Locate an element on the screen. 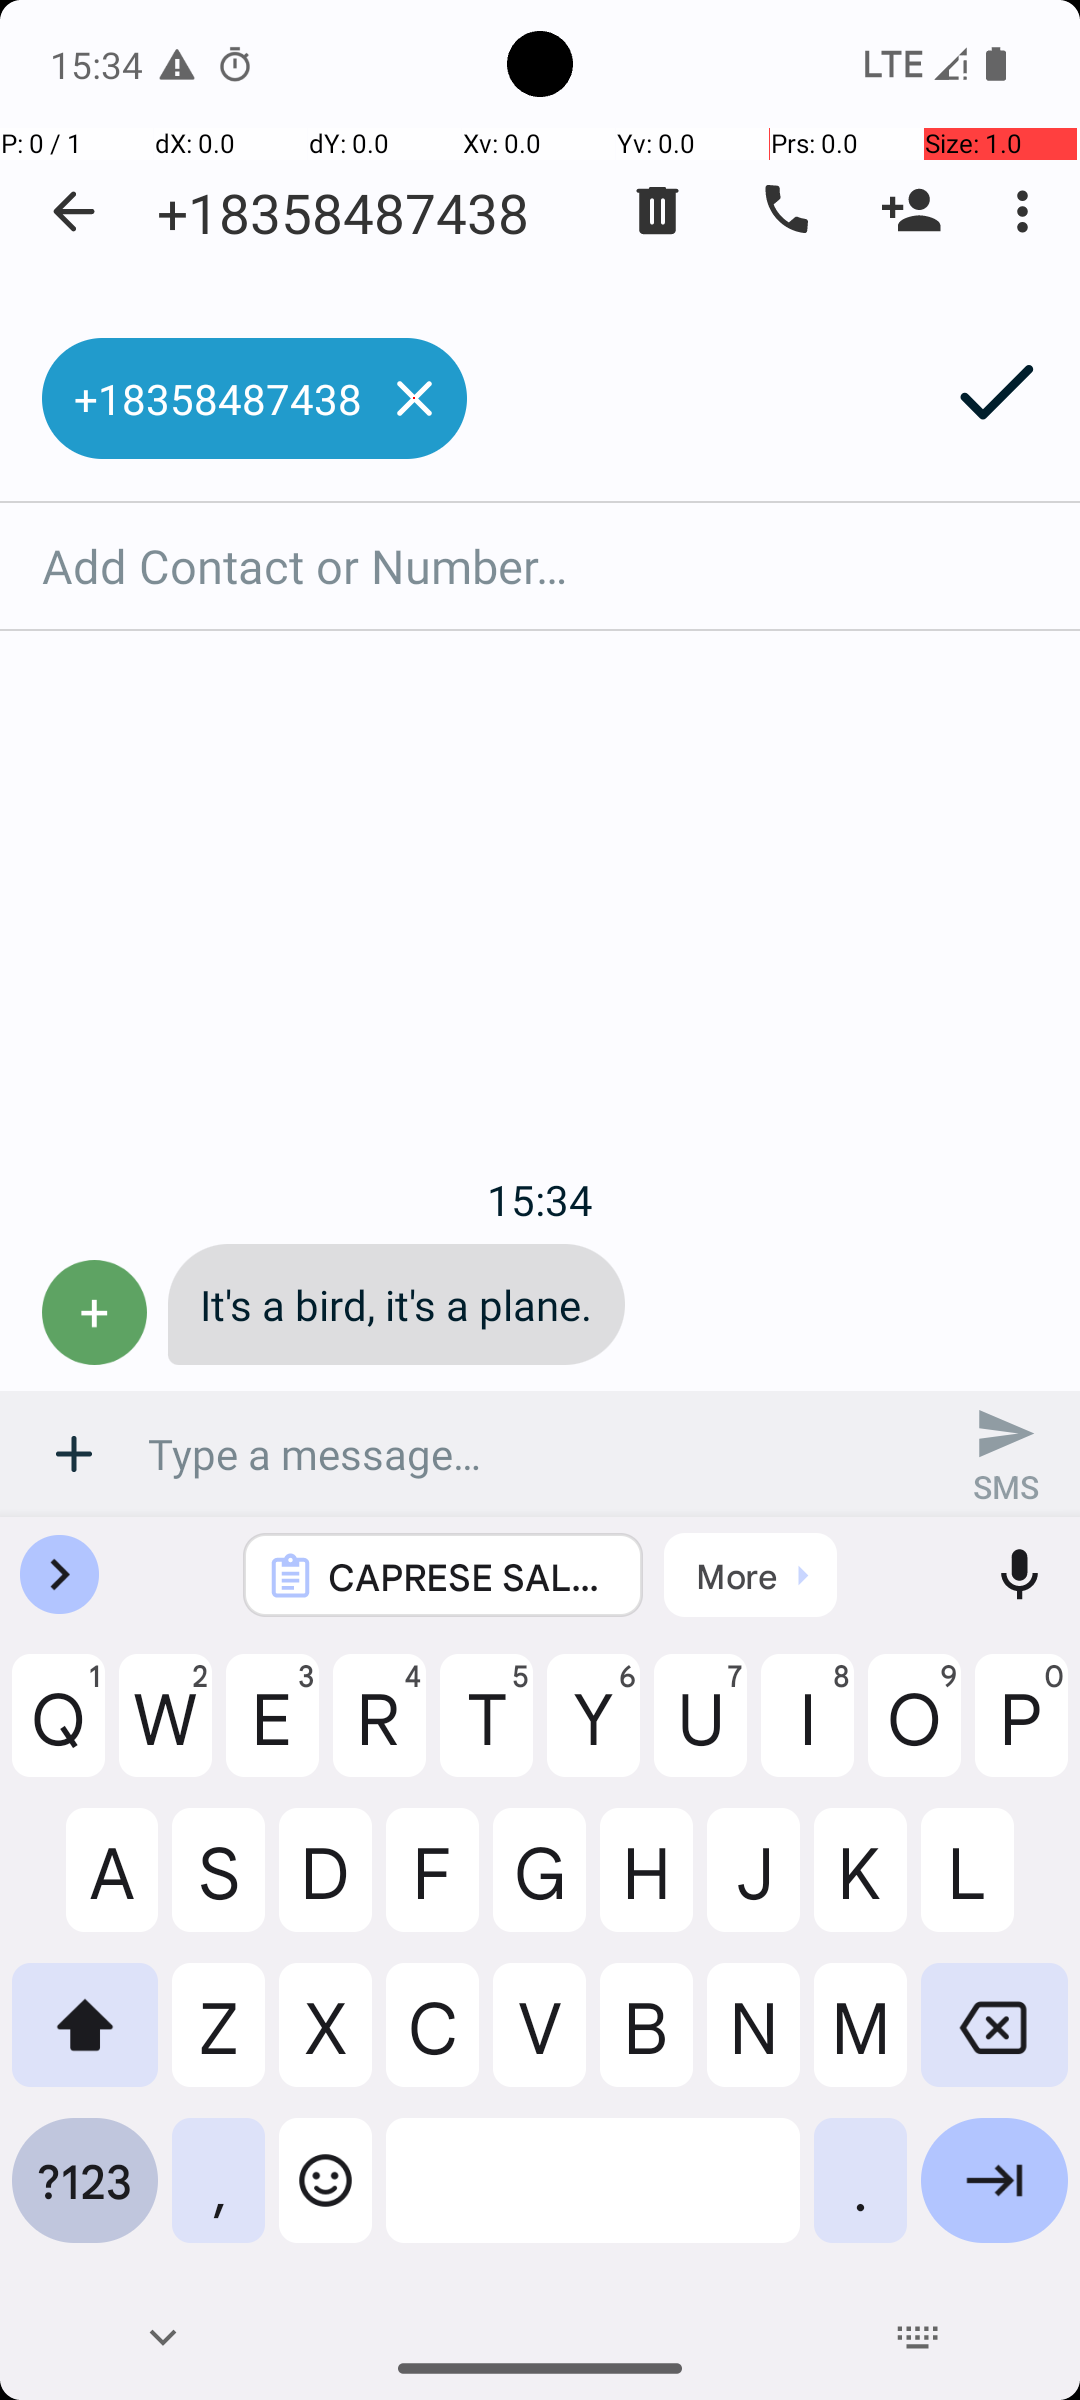 This screenshot has height=2400, width=1080. CAPRESE SALAD SKEWERS  Servings: 1 serving Time: 45 mins  A quick and easy meal, perfect for busy weekdays.  Ingredients: - n/a  Directions: 1. Thread cherry tomatoes, basil leaves, and mozzarella balls onto skewers. Drizzle with balsamic glaze. Feel free to substitute with ingredients you have on hand.  Shared with https://play.google.com/store/apps/details?id=com.flauschcode.broccoli is located at coordinates (470, 1576).